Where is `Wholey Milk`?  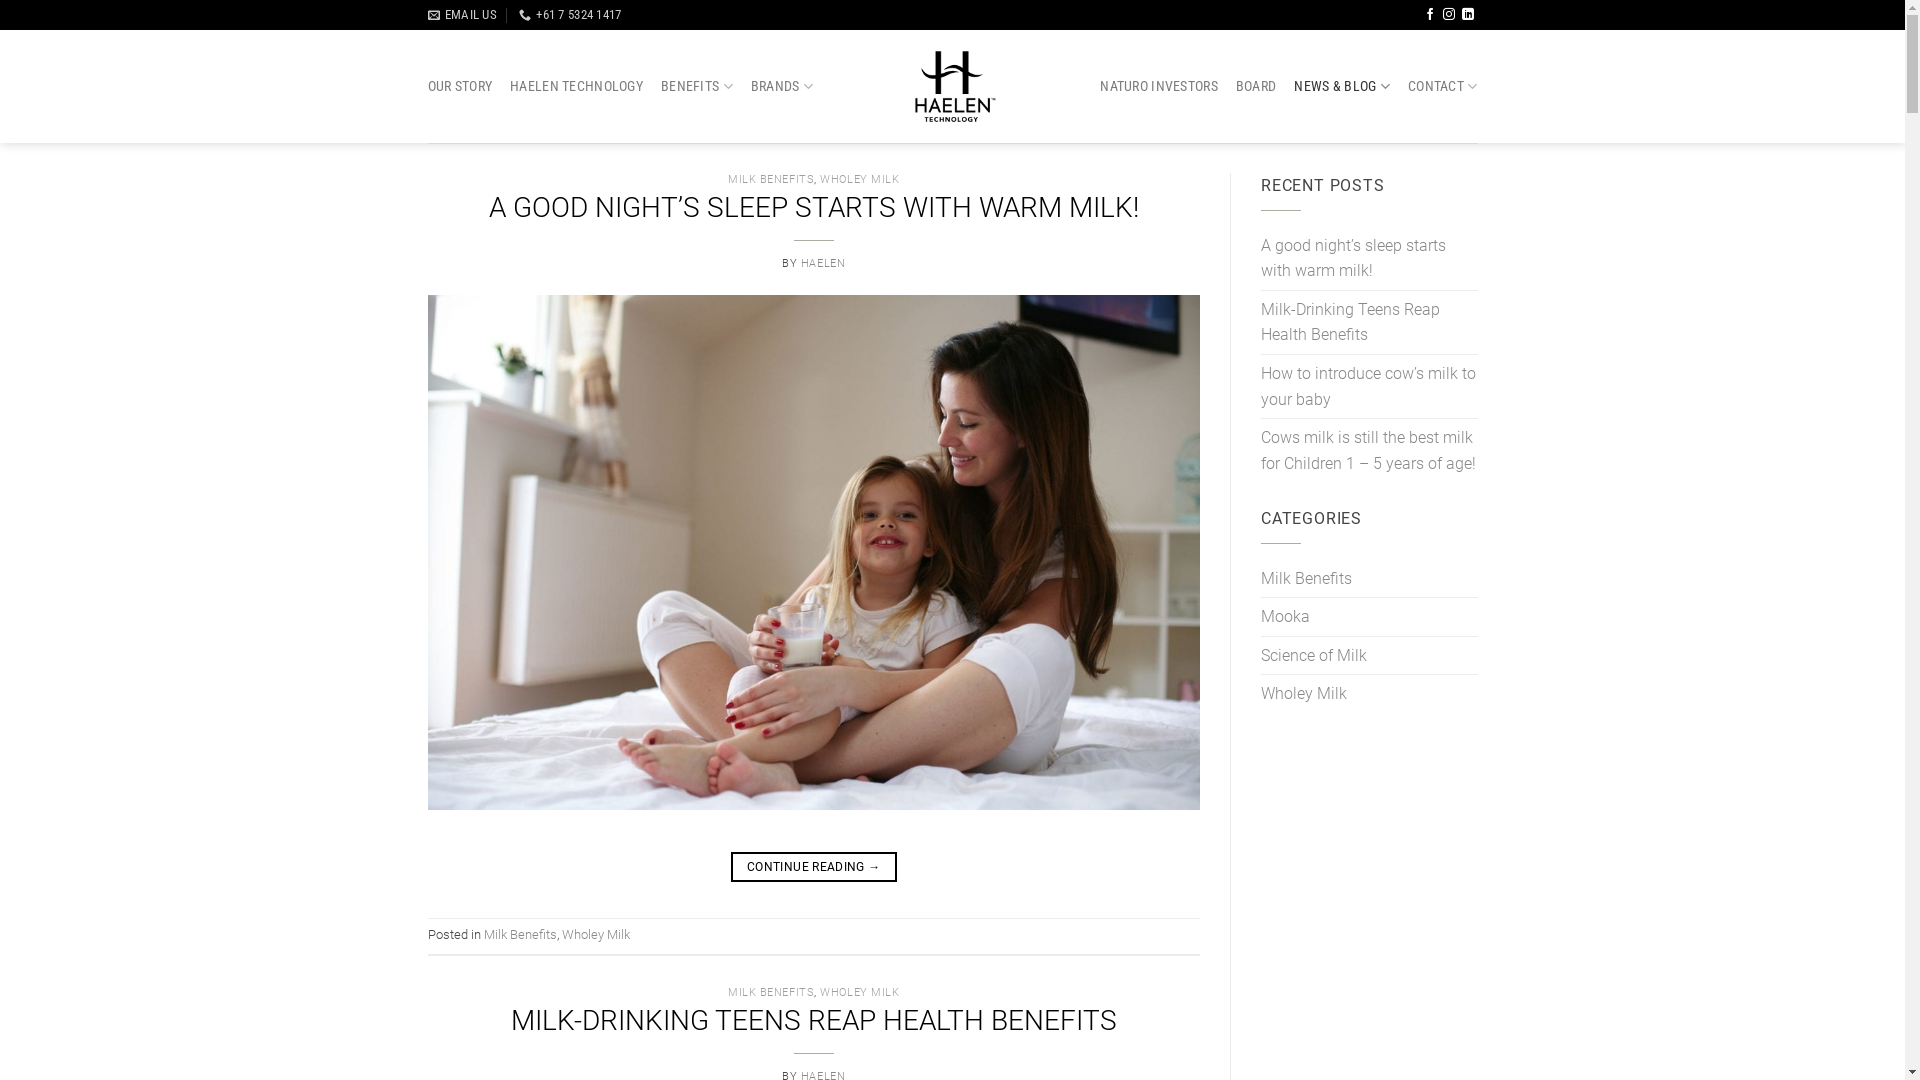 Wholey Milk is located at coordinates (1304, 694).